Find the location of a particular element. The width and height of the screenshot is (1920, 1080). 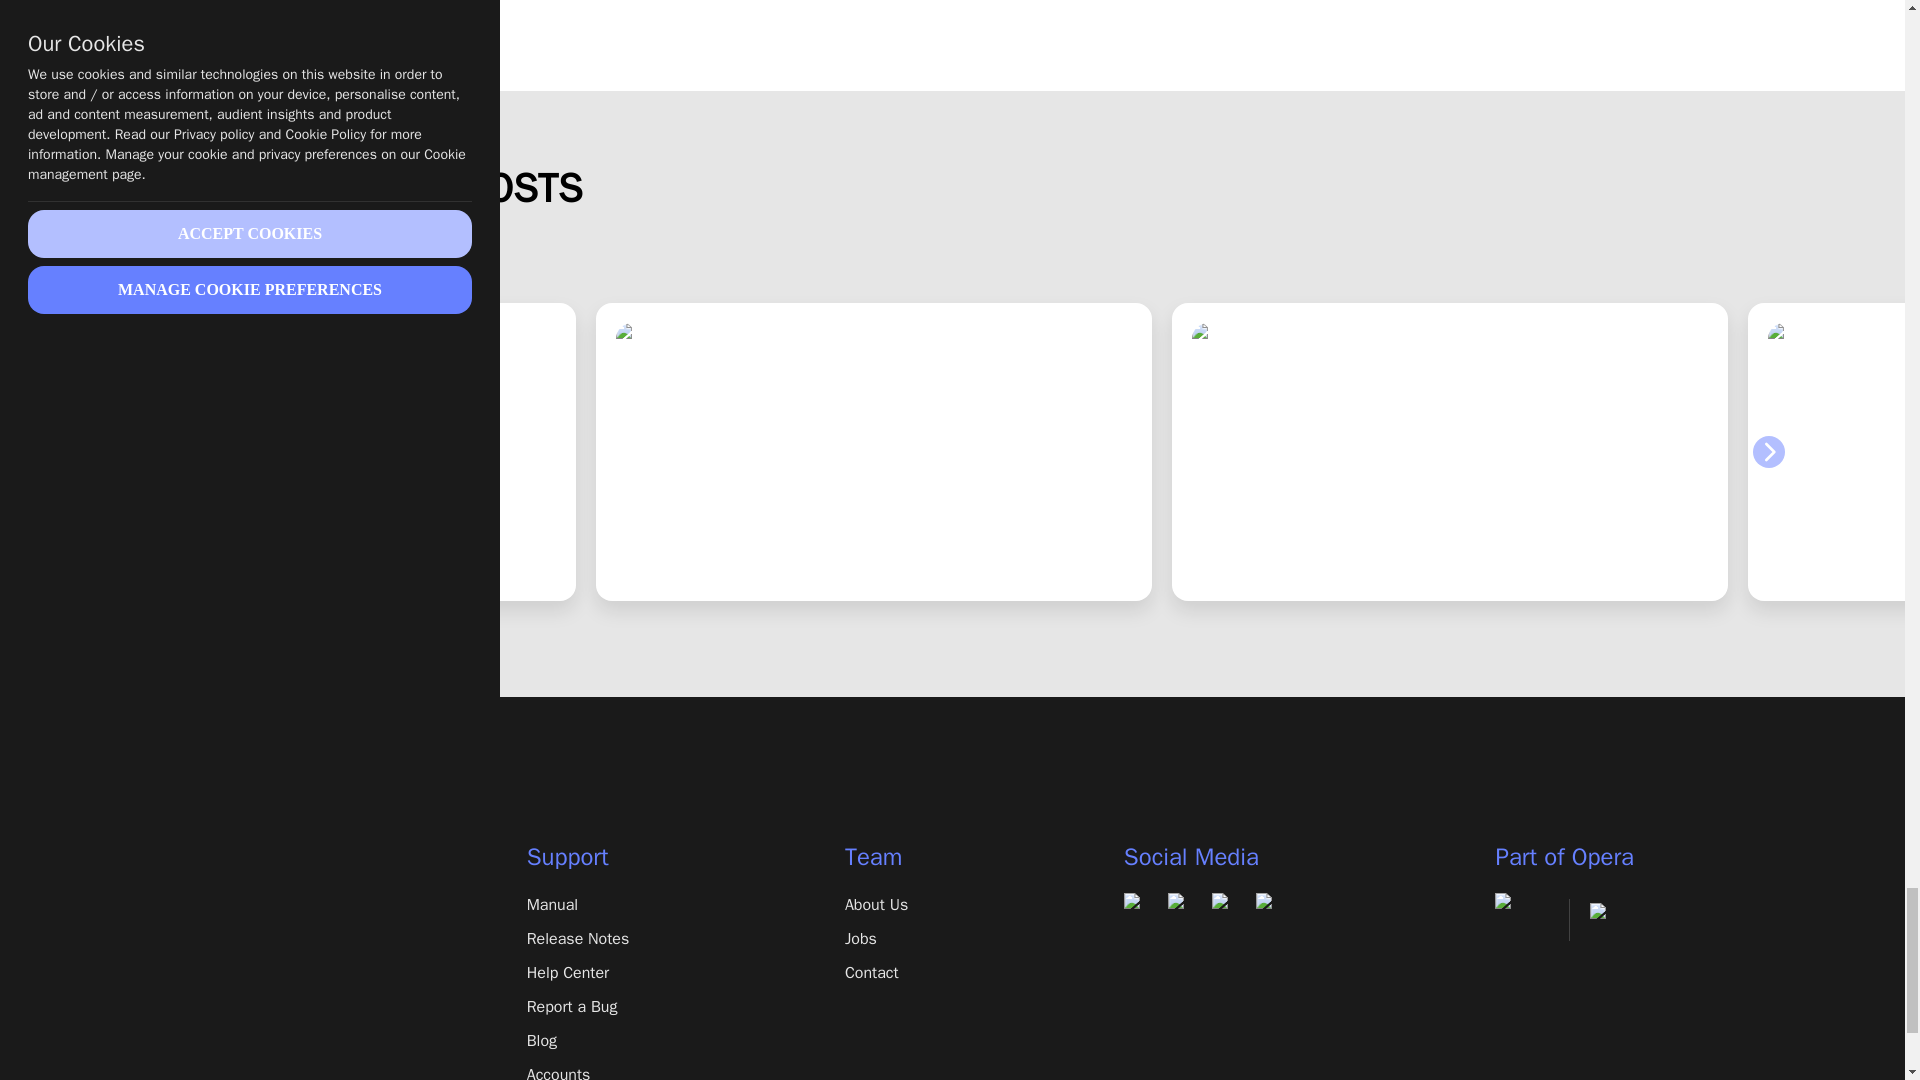

Features is located at coordinates (248, 938).